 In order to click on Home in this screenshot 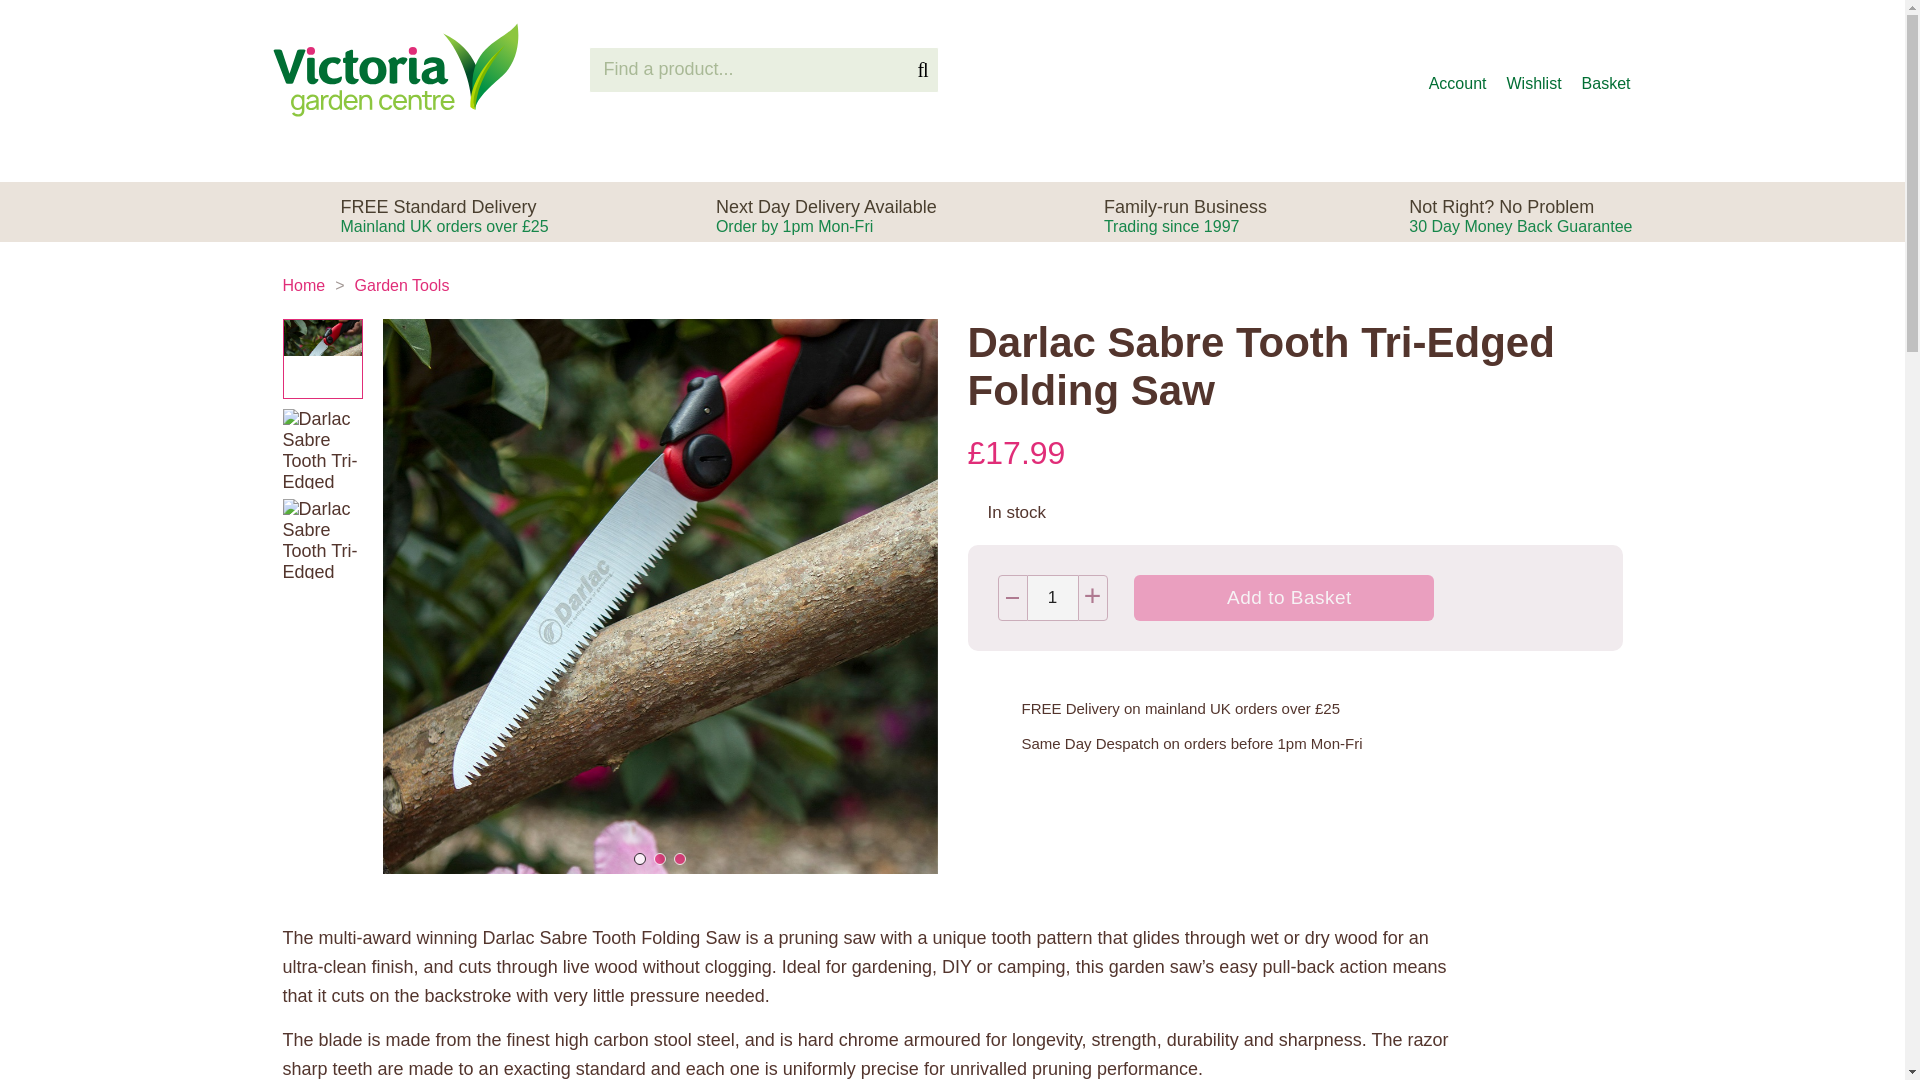, I will do `click(402, 284)`.